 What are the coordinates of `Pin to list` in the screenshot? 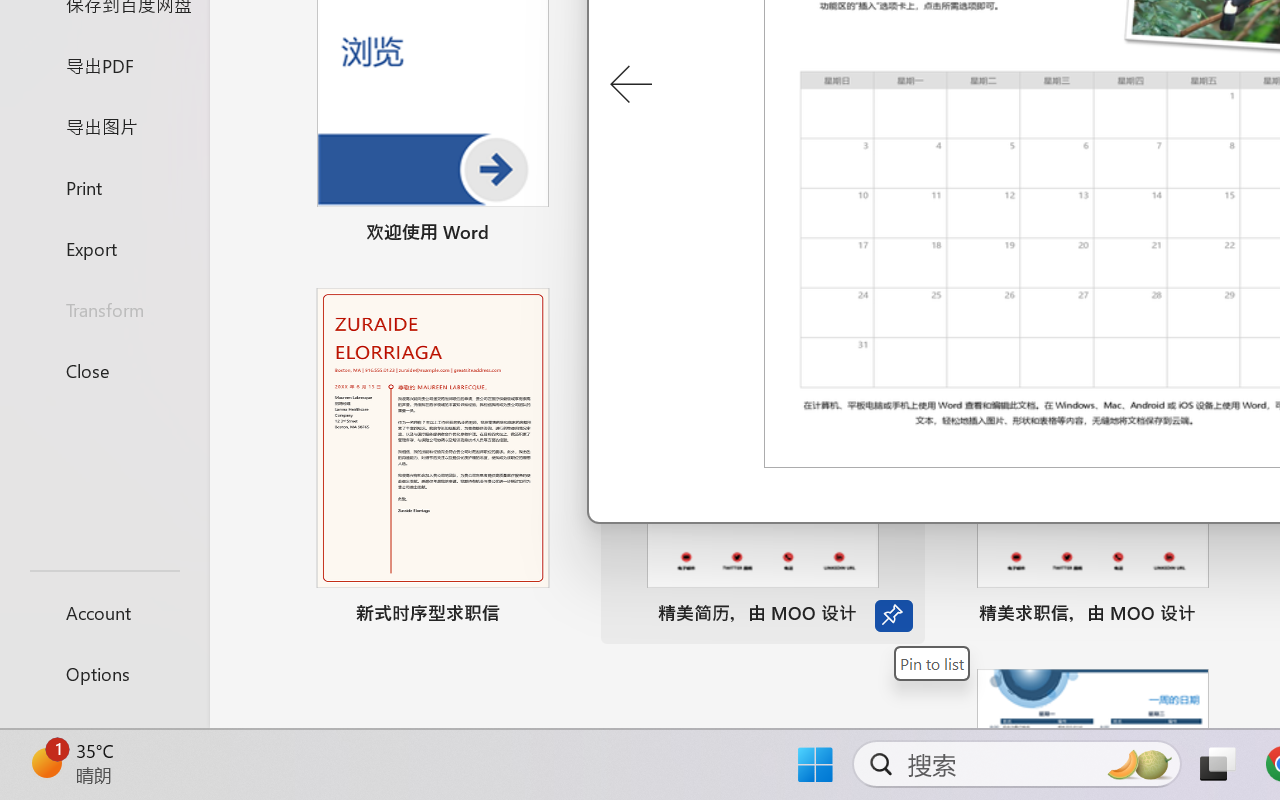 It's located at (932, 663).